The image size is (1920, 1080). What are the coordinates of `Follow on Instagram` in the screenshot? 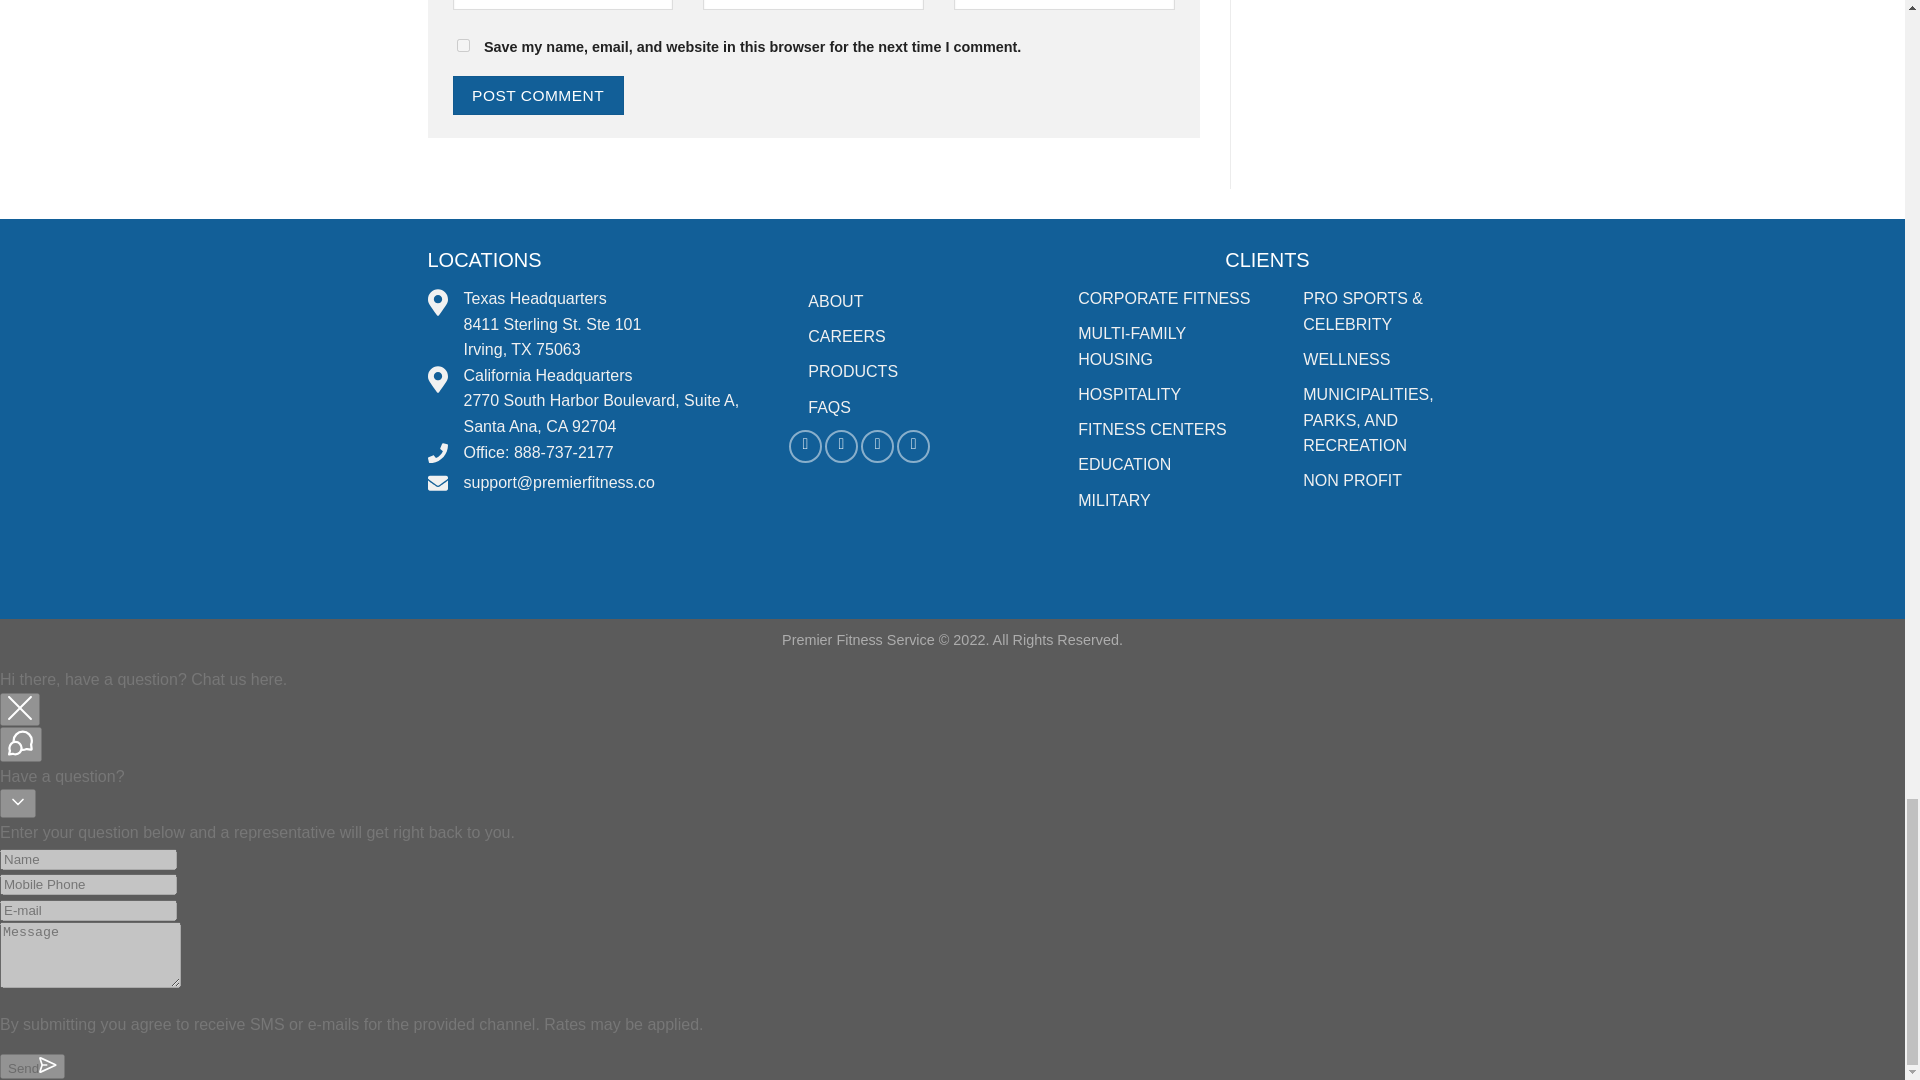 It's located at (842, 446).